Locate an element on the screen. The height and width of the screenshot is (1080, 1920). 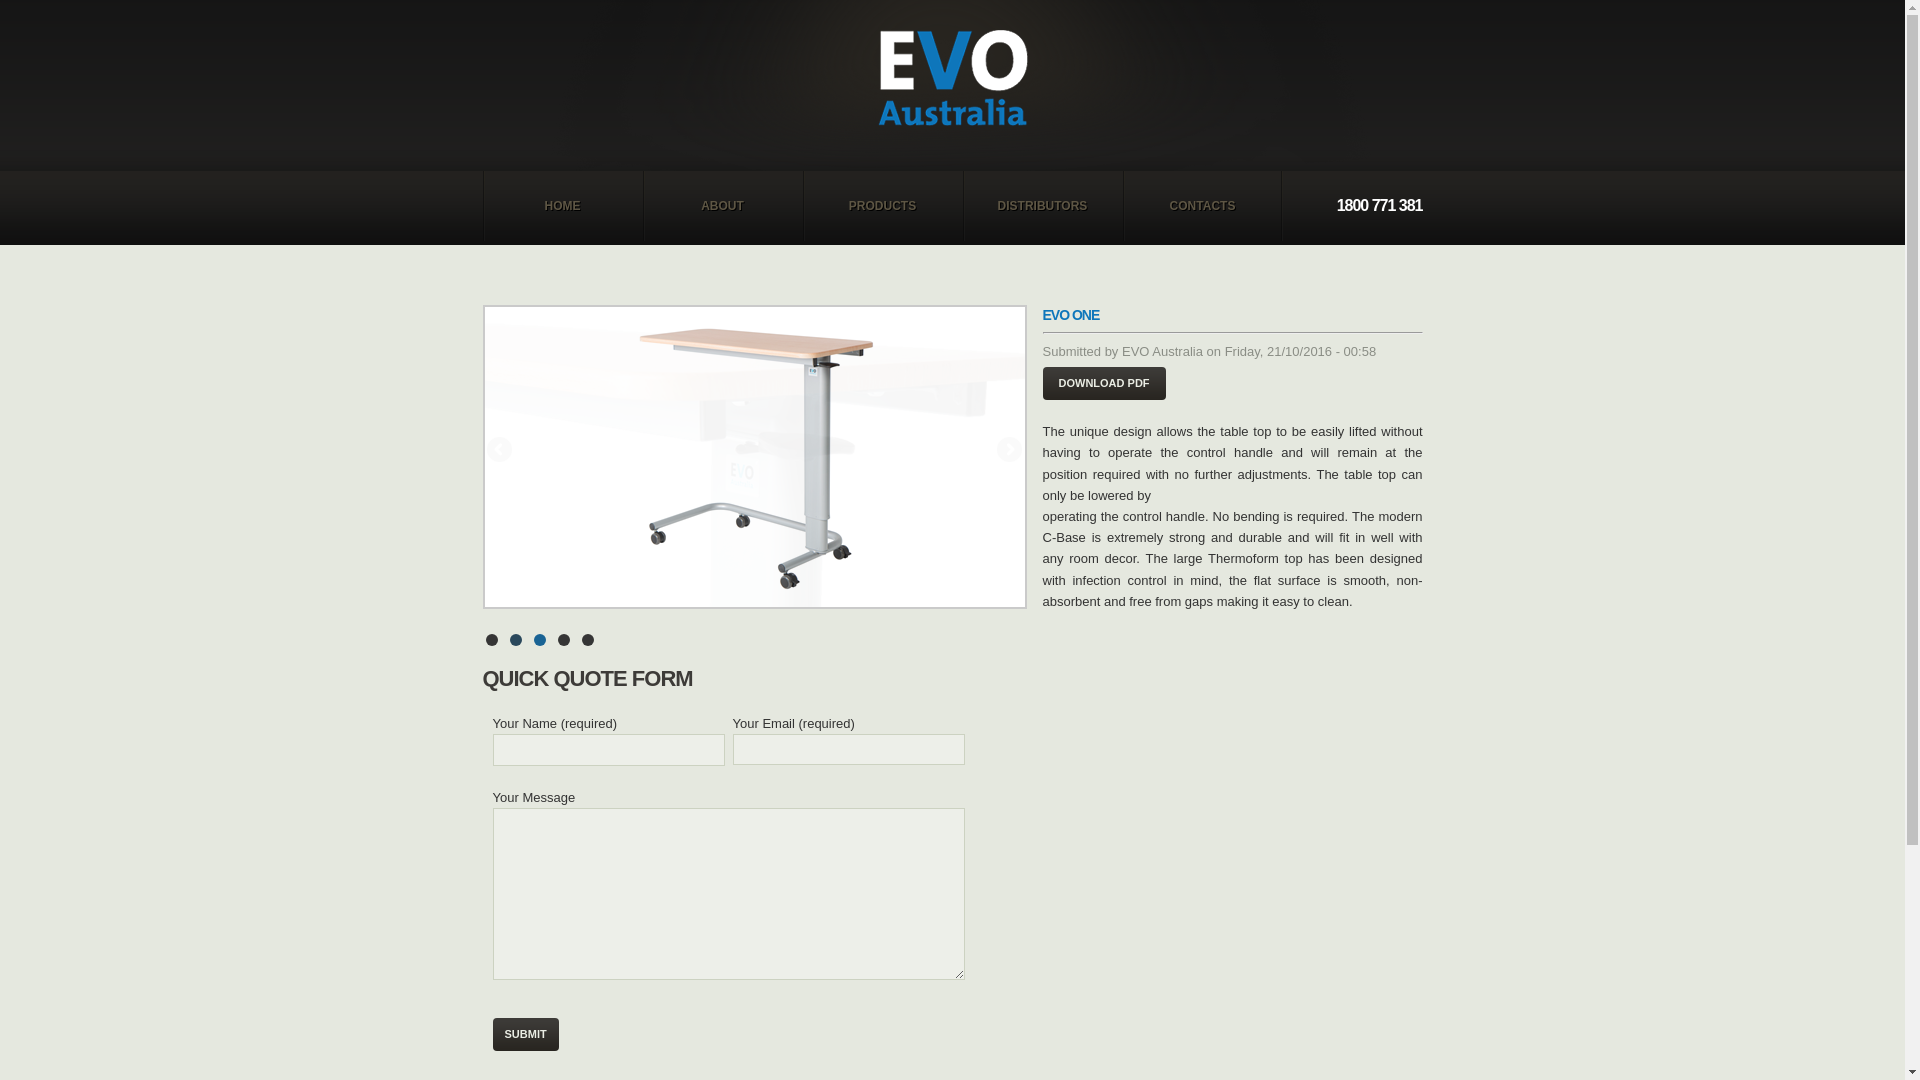
Next is located at coordinates (1010, 450).